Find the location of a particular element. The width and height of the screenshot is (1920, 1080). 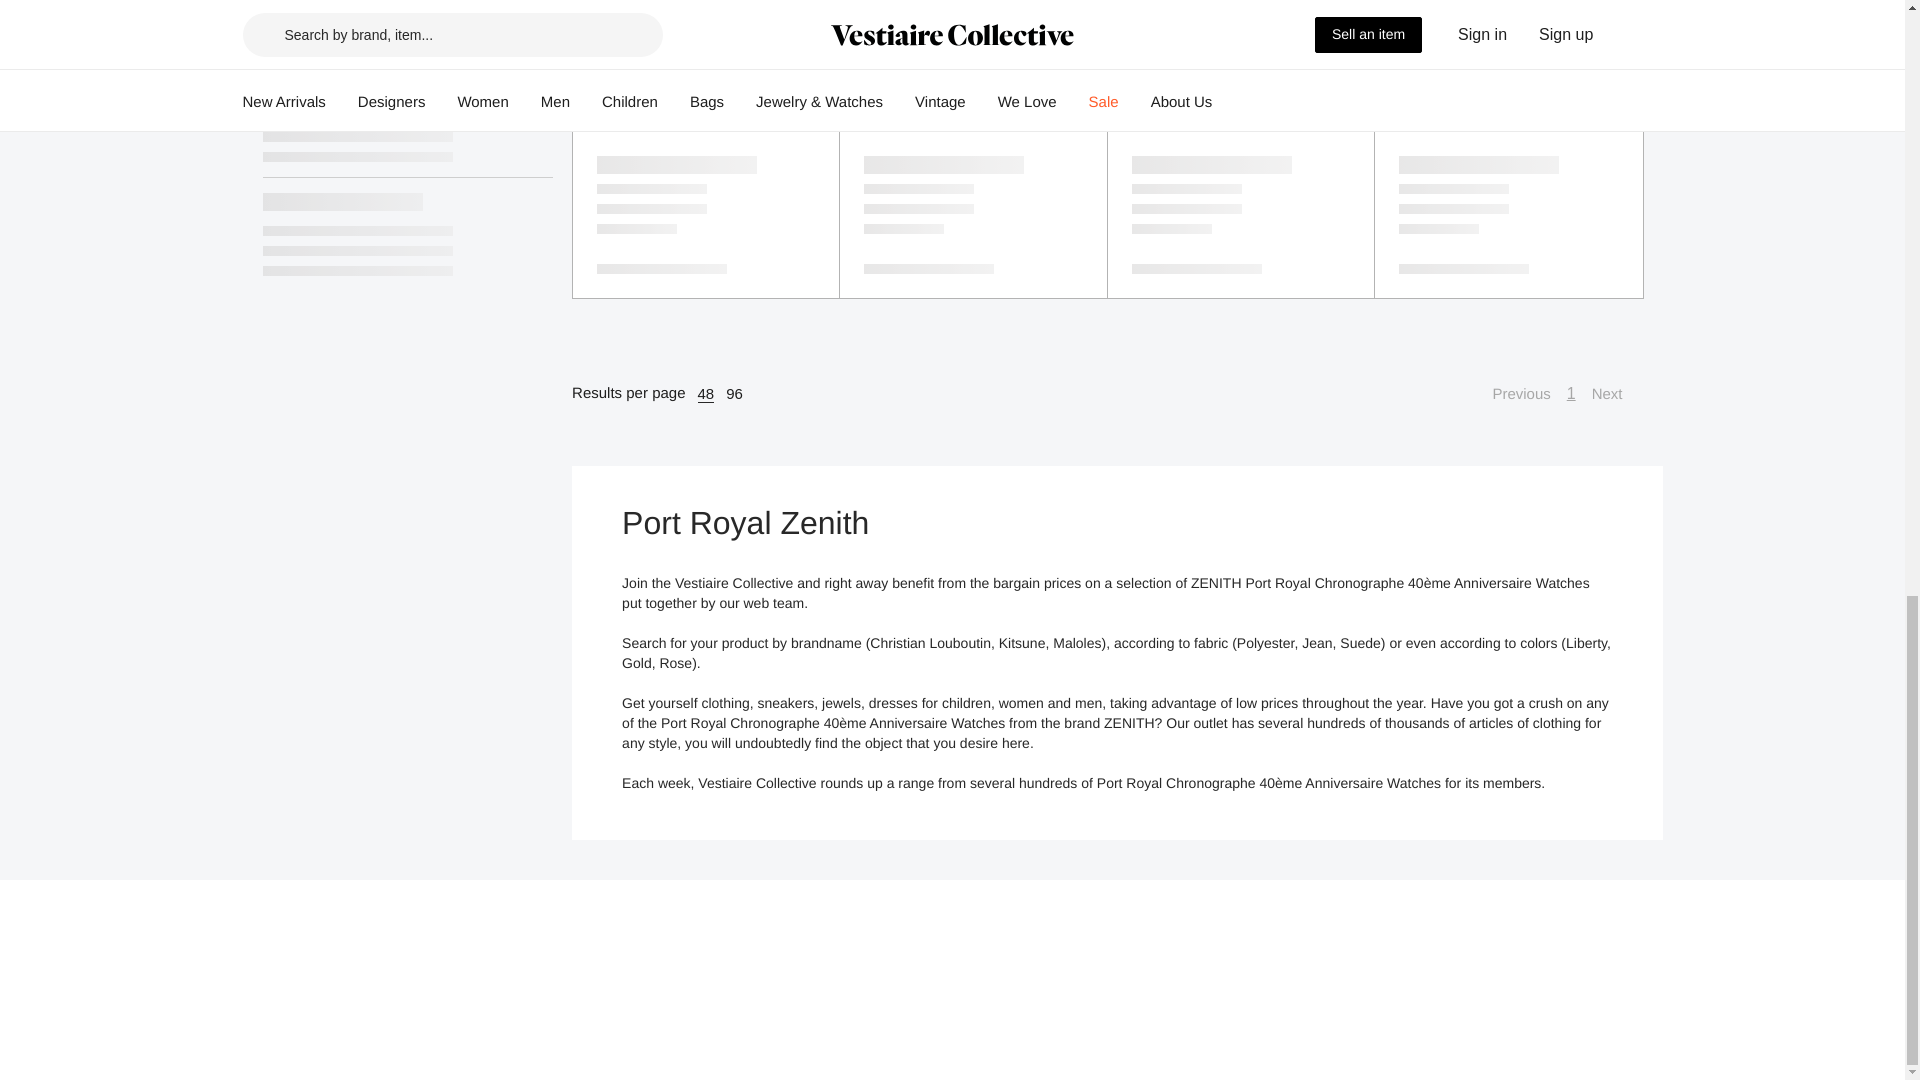

Previous is located at coordinates (1510, 394).